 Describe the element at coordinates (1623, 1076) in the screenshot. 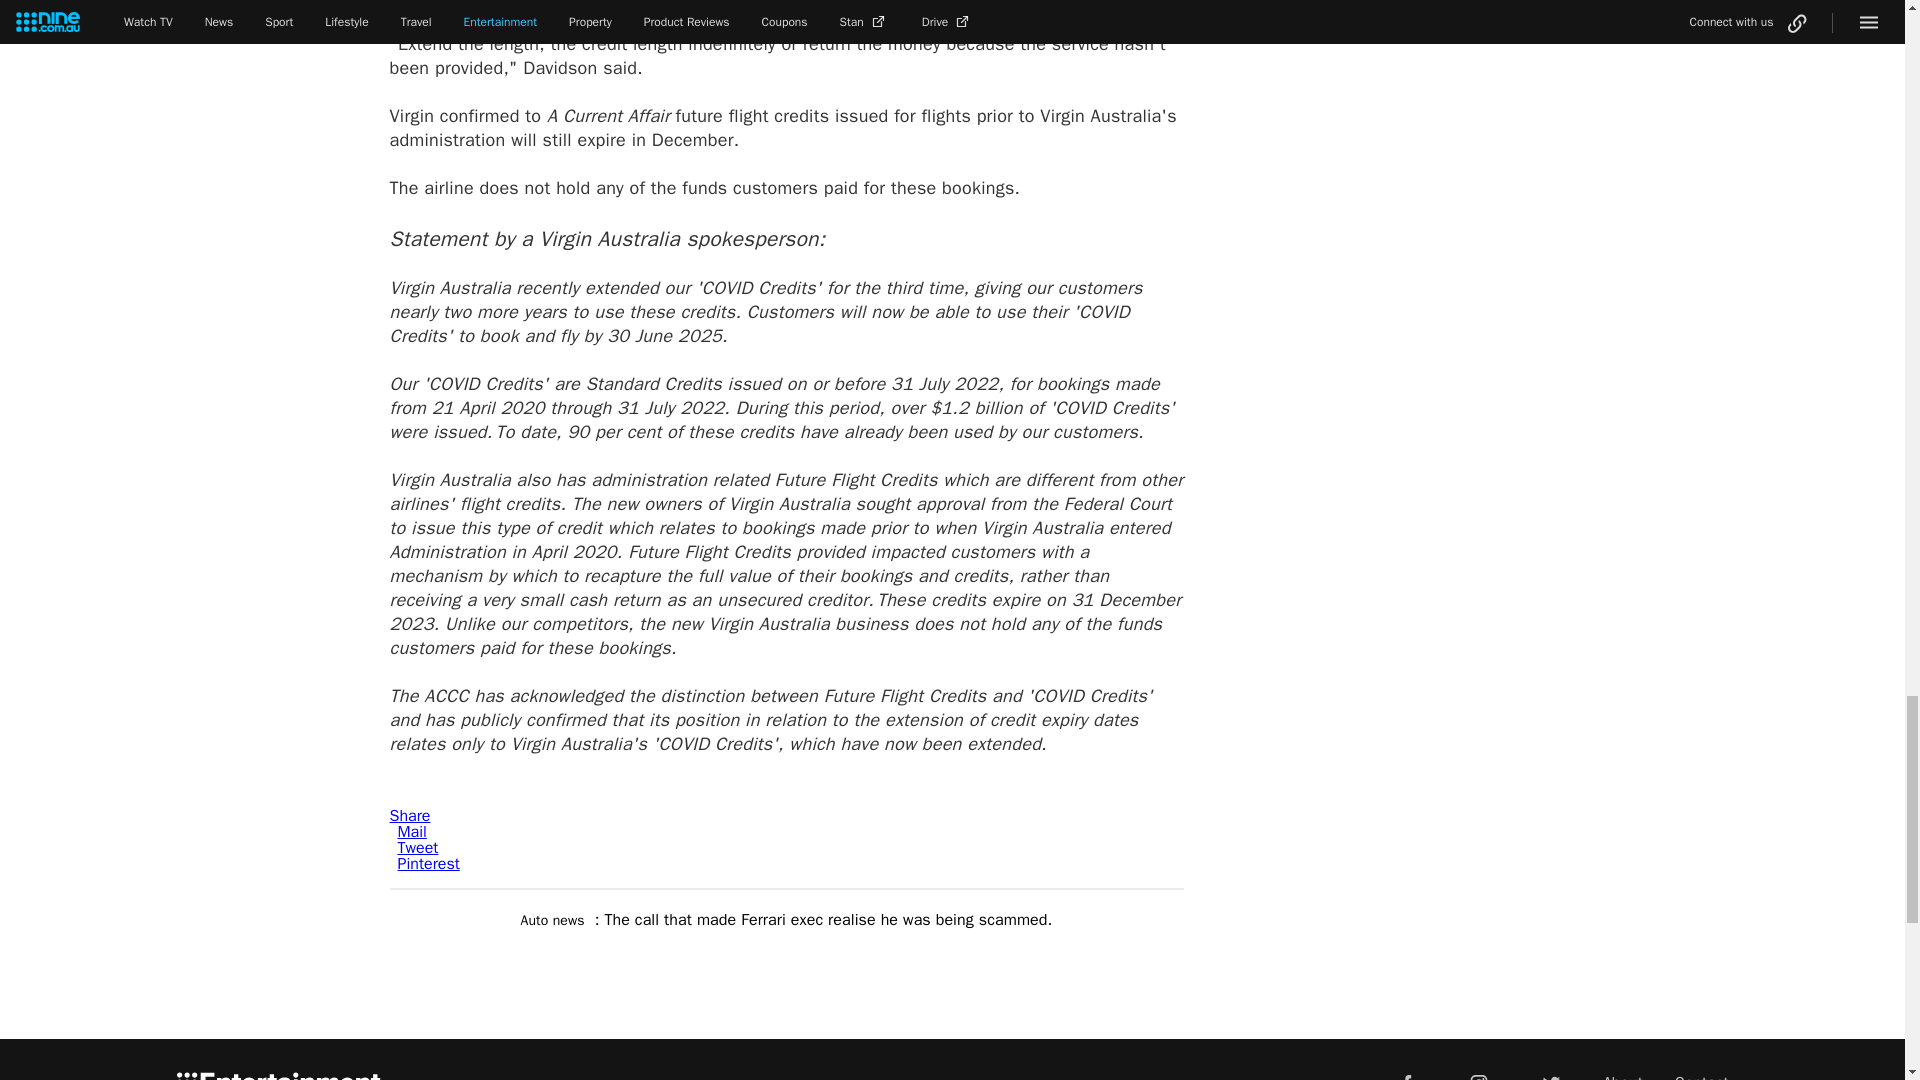

I see `About` at that location.